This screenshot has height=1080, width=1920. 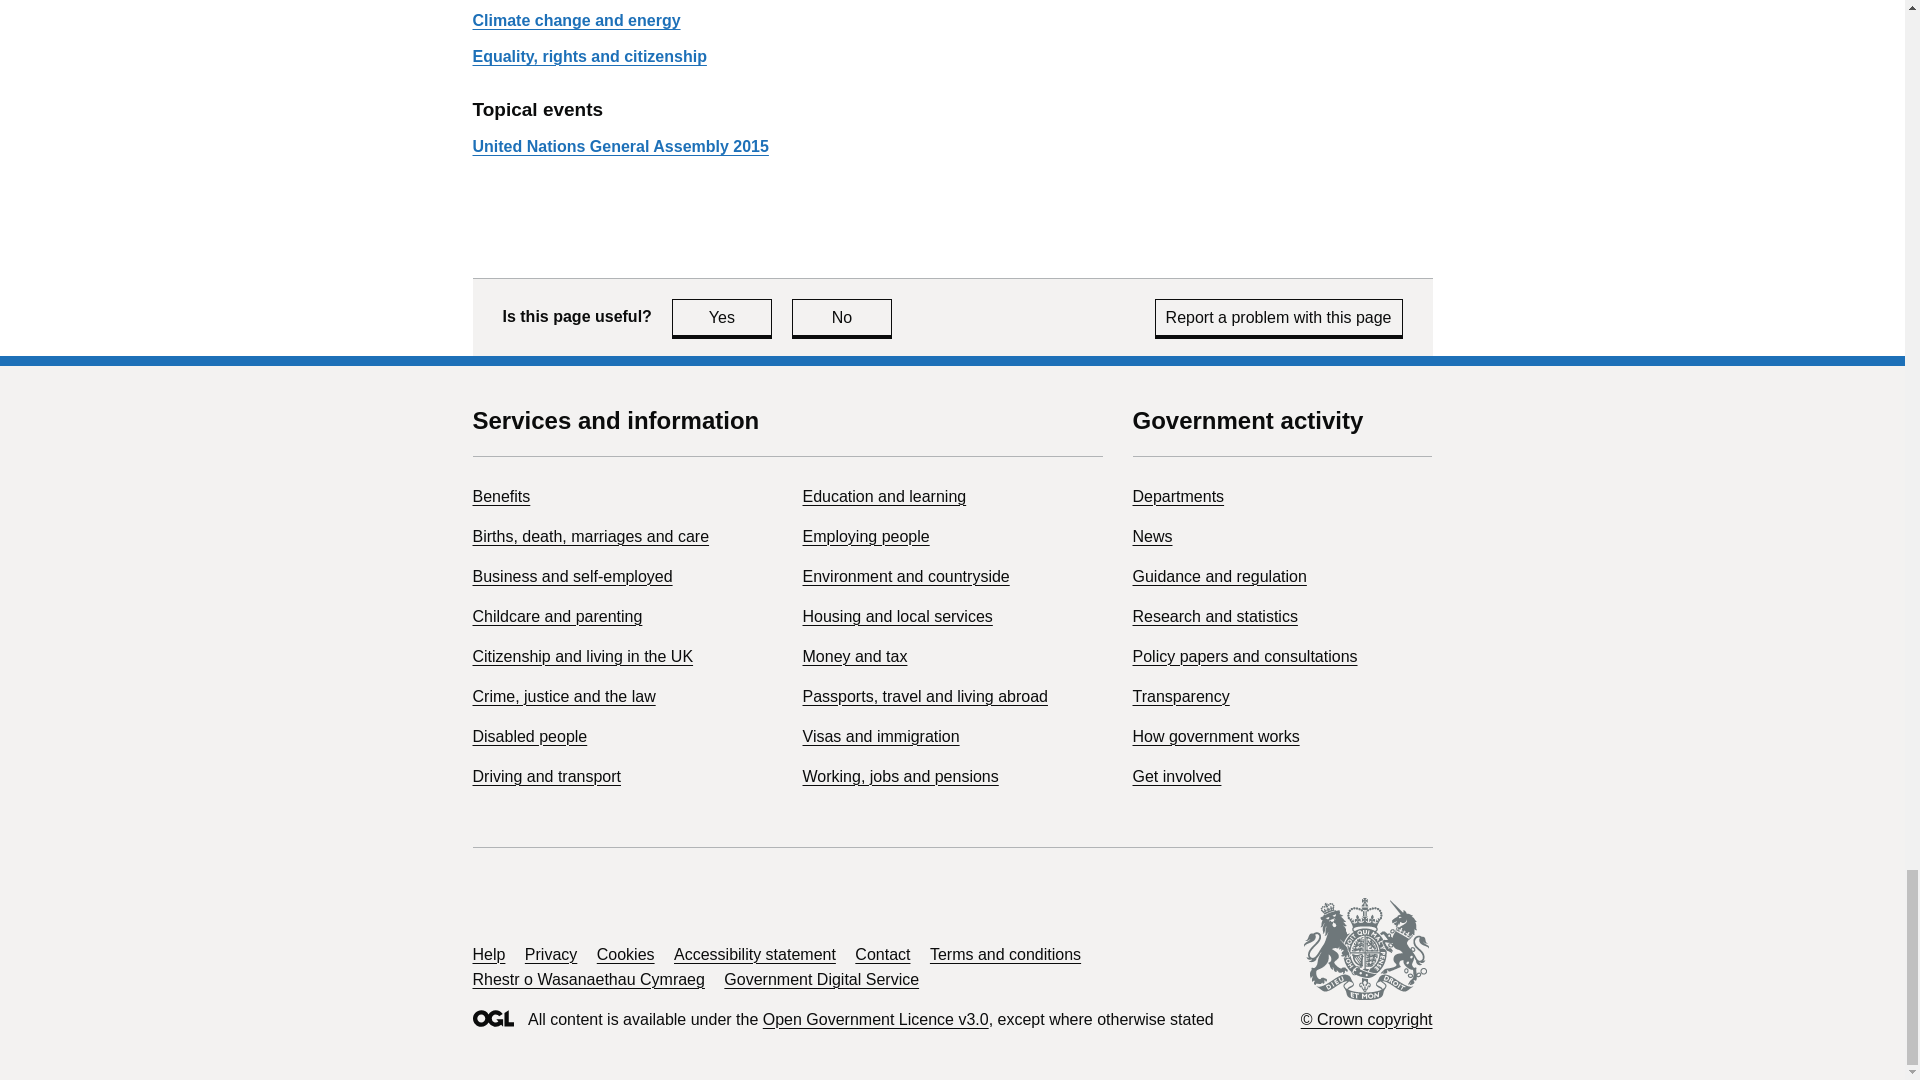 What do you see at coordinates (906, 576) in the screenshot?
I see `Visas and immigration` at bounding box center [906, 576].